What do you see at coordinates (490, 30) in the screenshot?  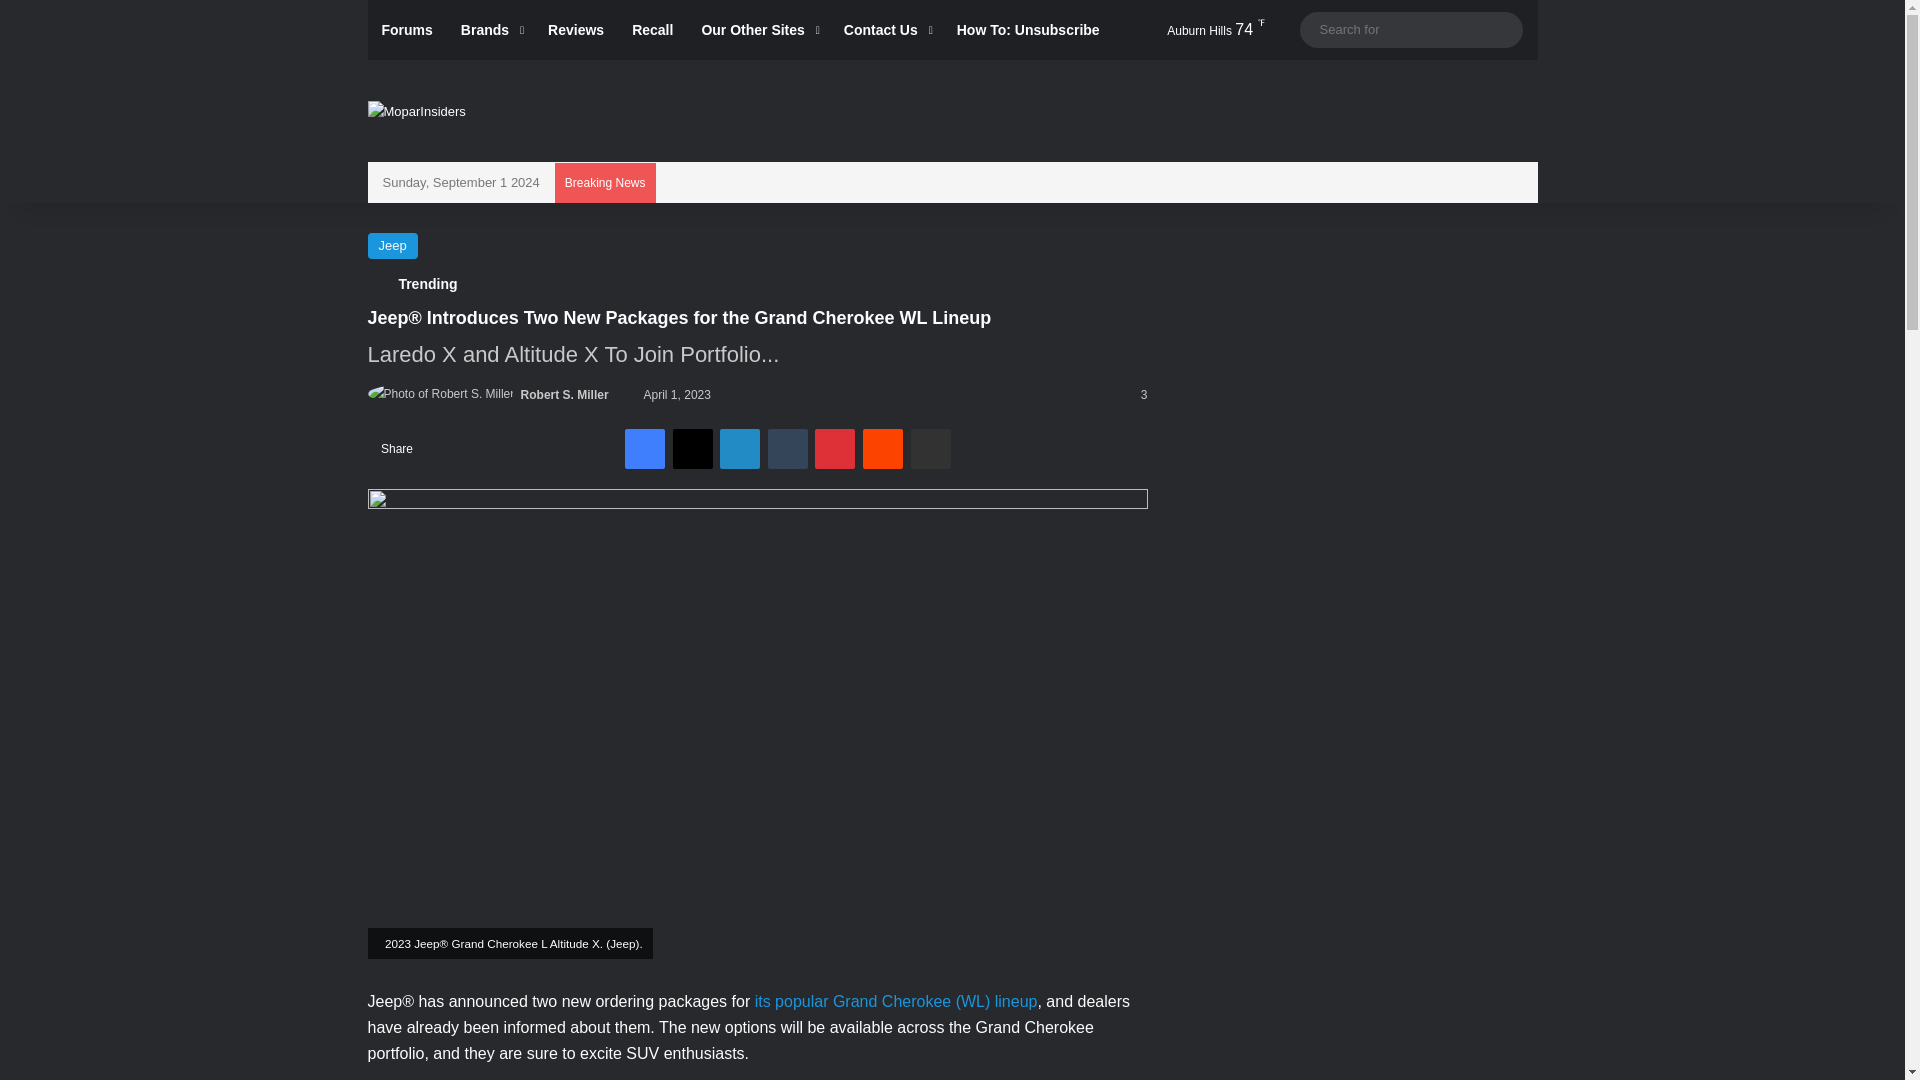 I see `Brands` at bounding box center [490, 30].